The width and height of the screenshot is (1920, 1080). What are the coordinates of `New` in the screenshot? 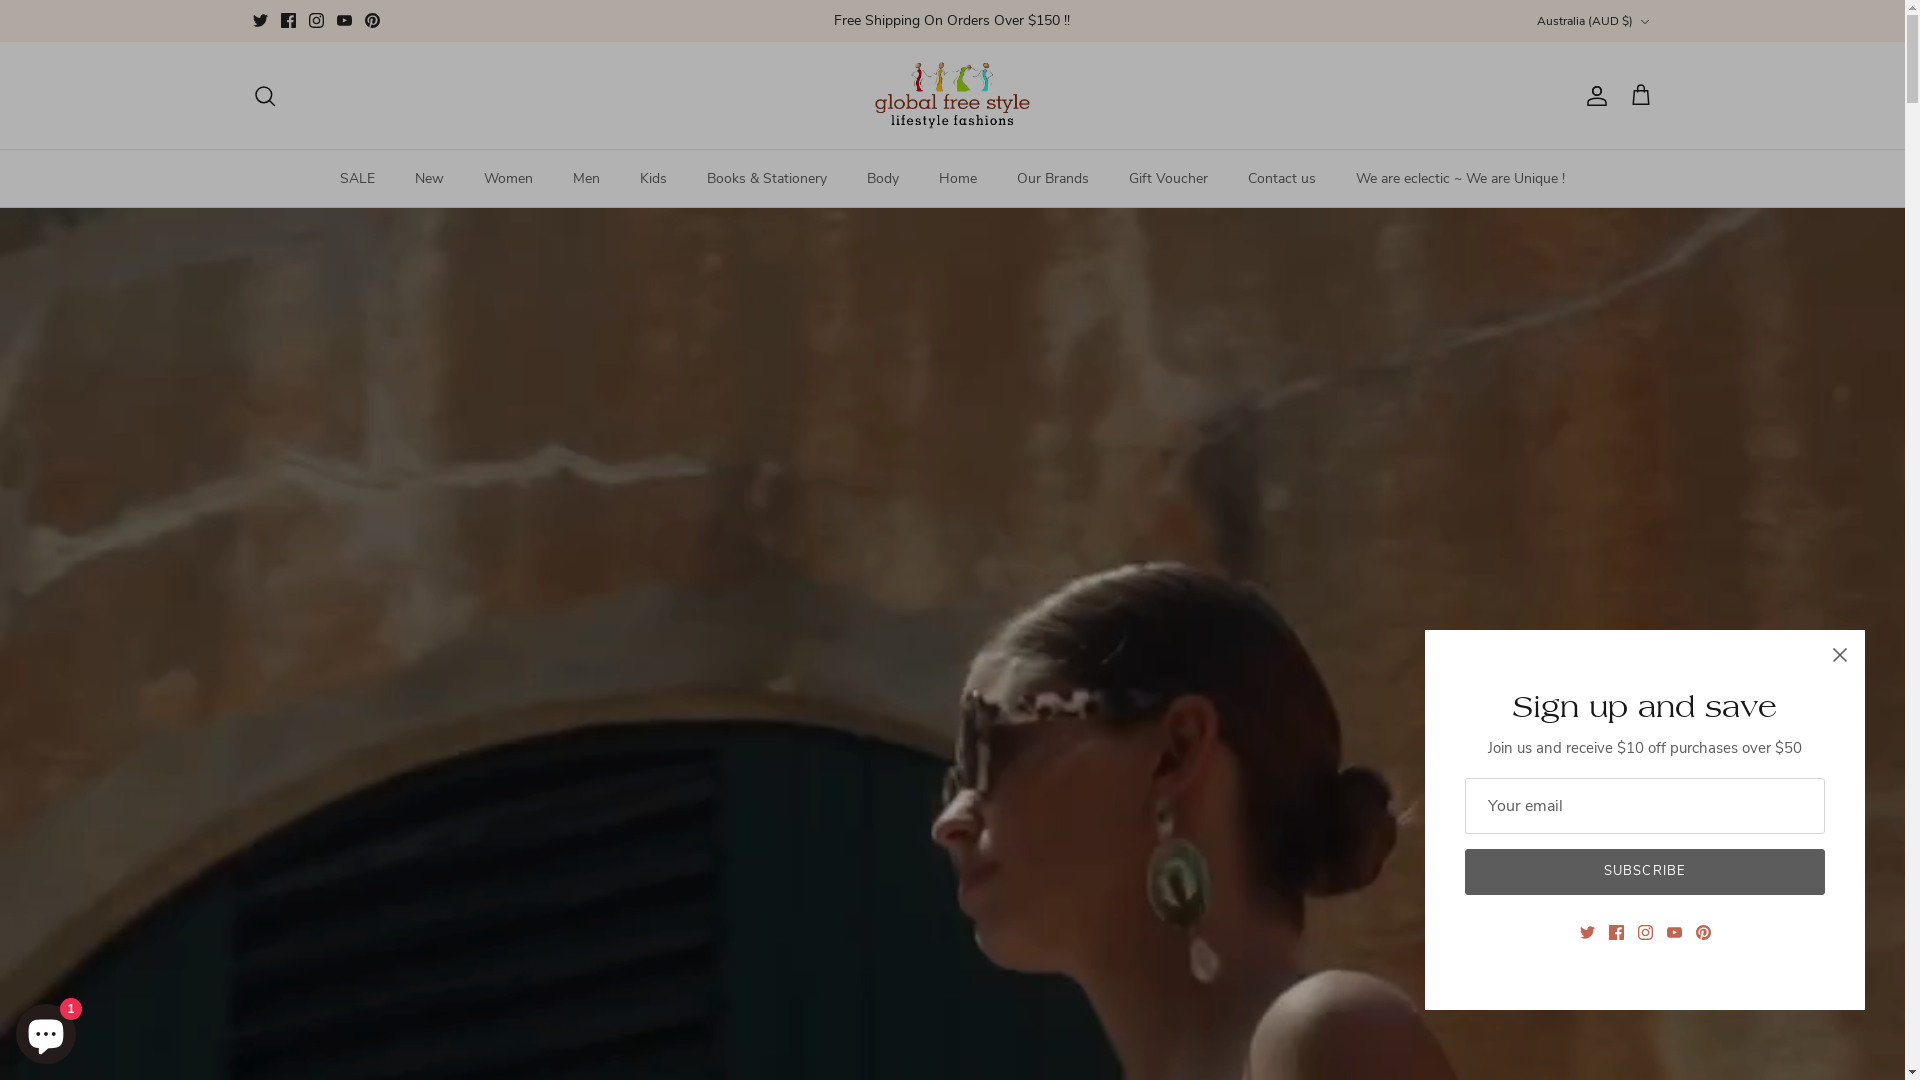 It's located at (430, 178).